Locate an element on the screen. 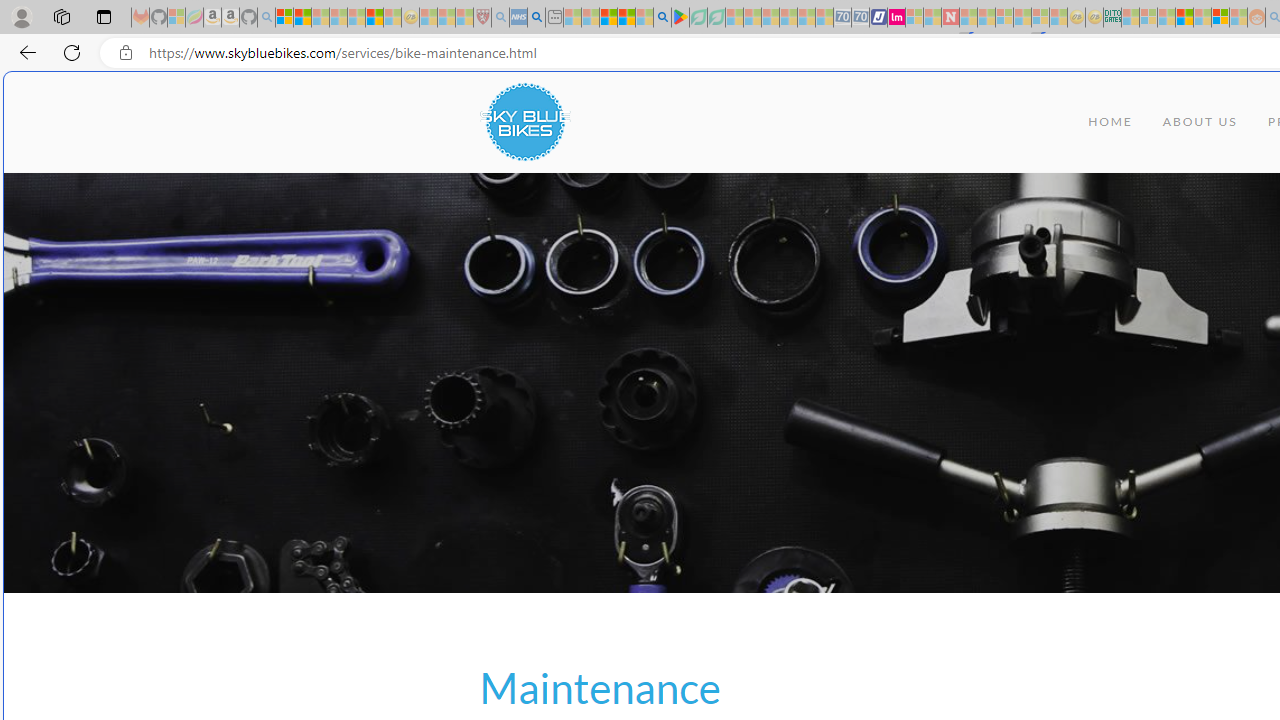  View site information is located at coordinates (126, 53).